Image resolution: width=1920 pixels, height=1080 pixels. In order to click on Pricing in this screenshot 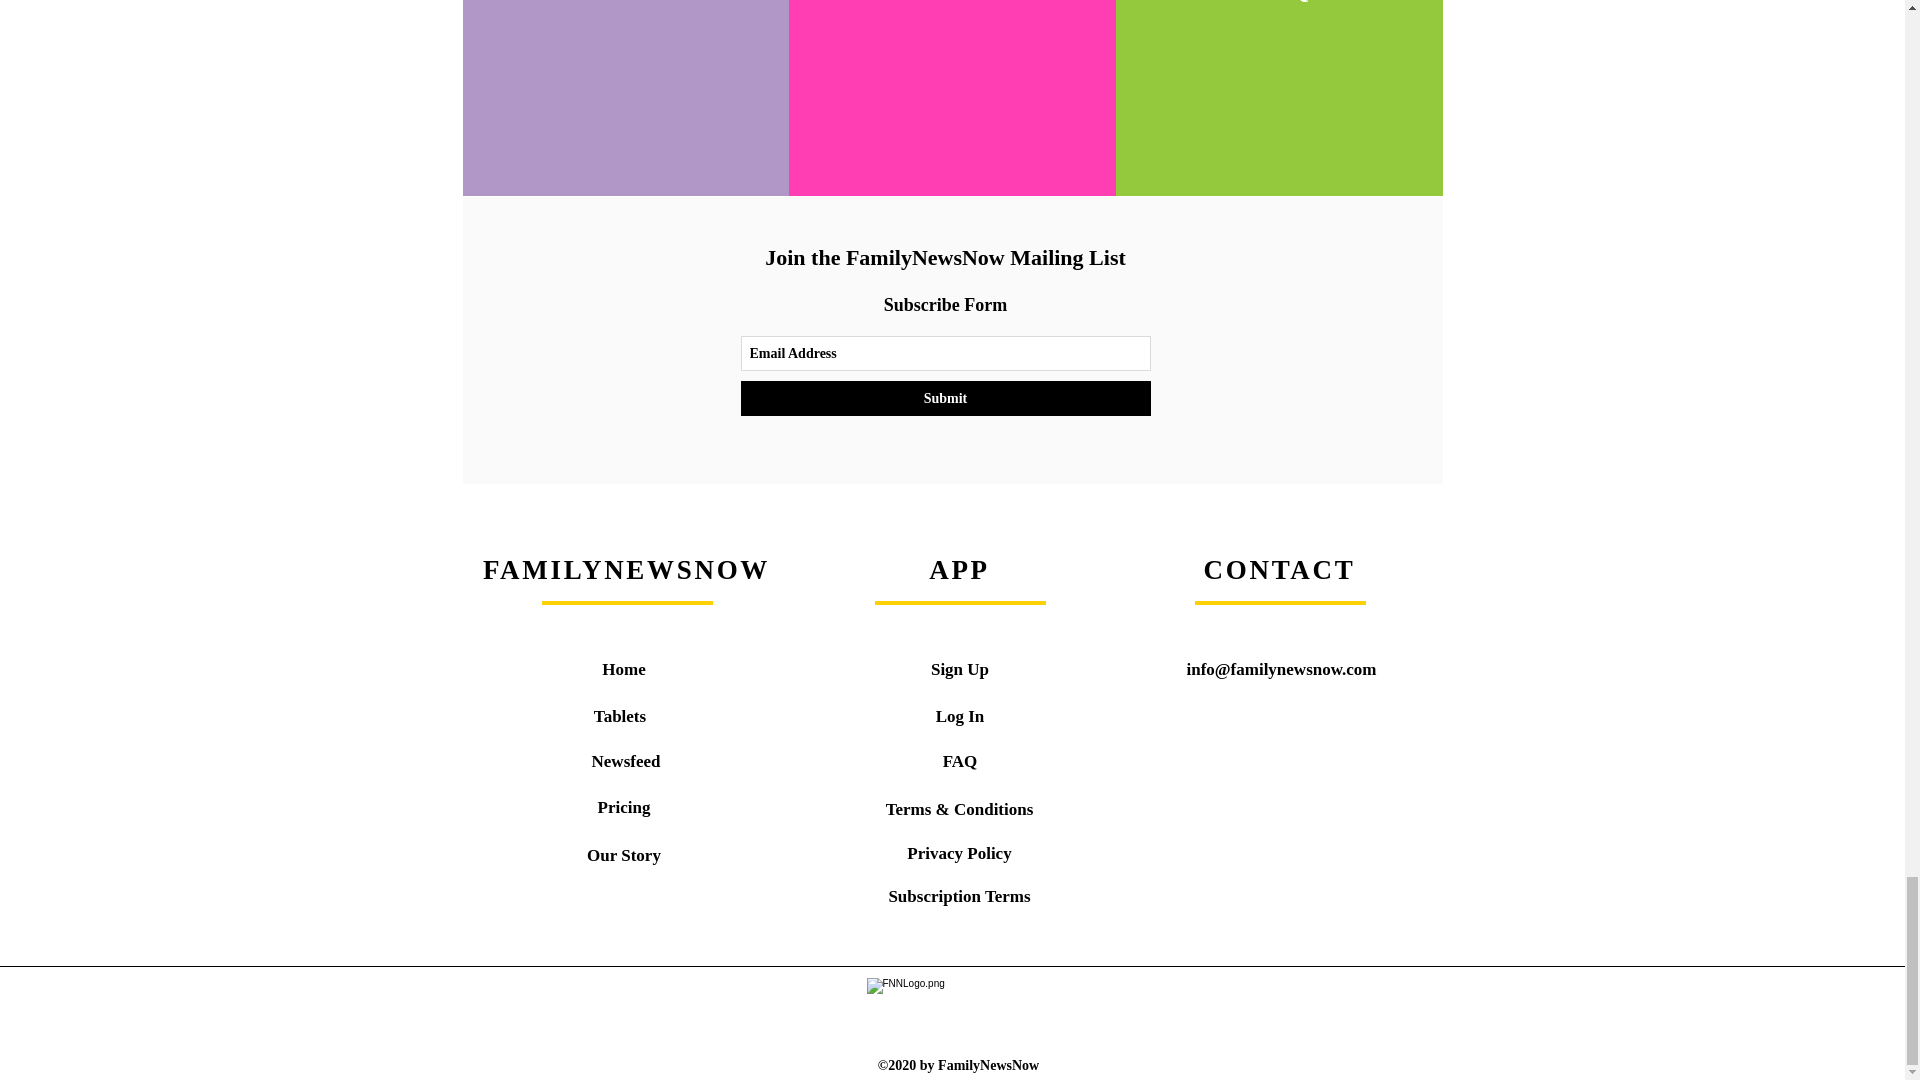, I will do `click(624, 807)`.